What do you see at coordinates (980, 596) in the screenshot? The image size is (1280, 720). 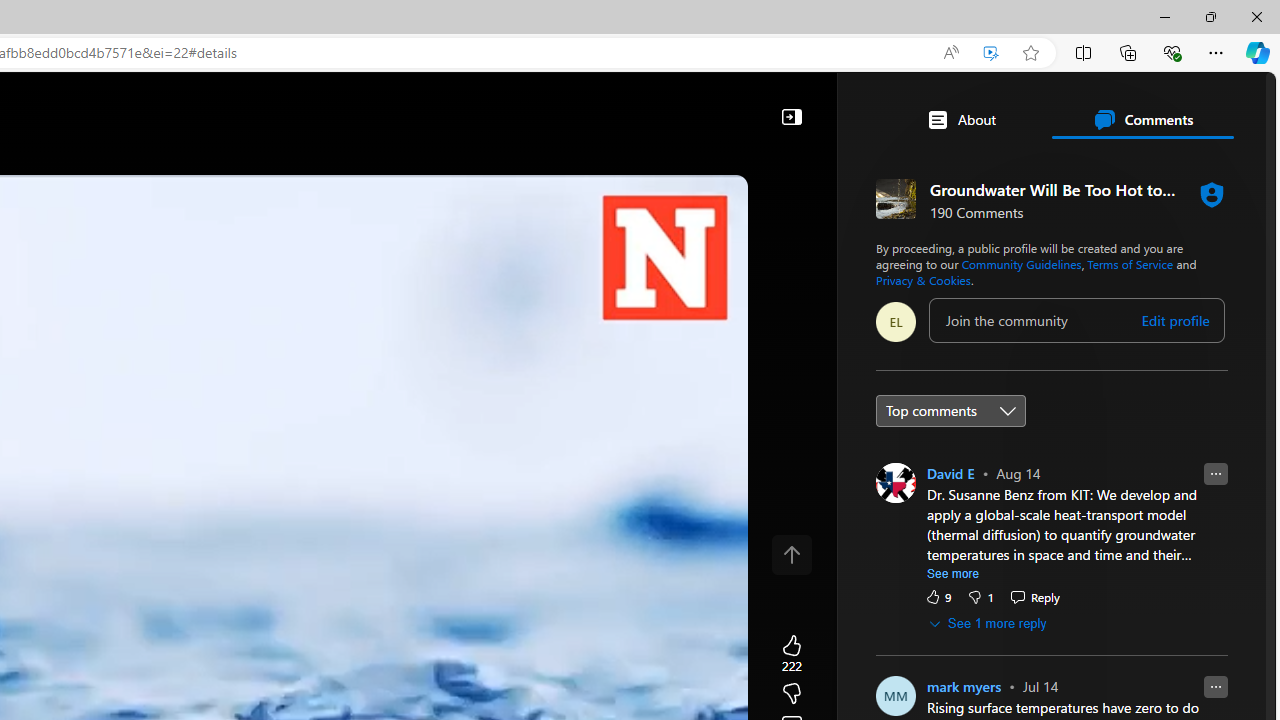 I see `Dislike` at bounding box center [980, 596].